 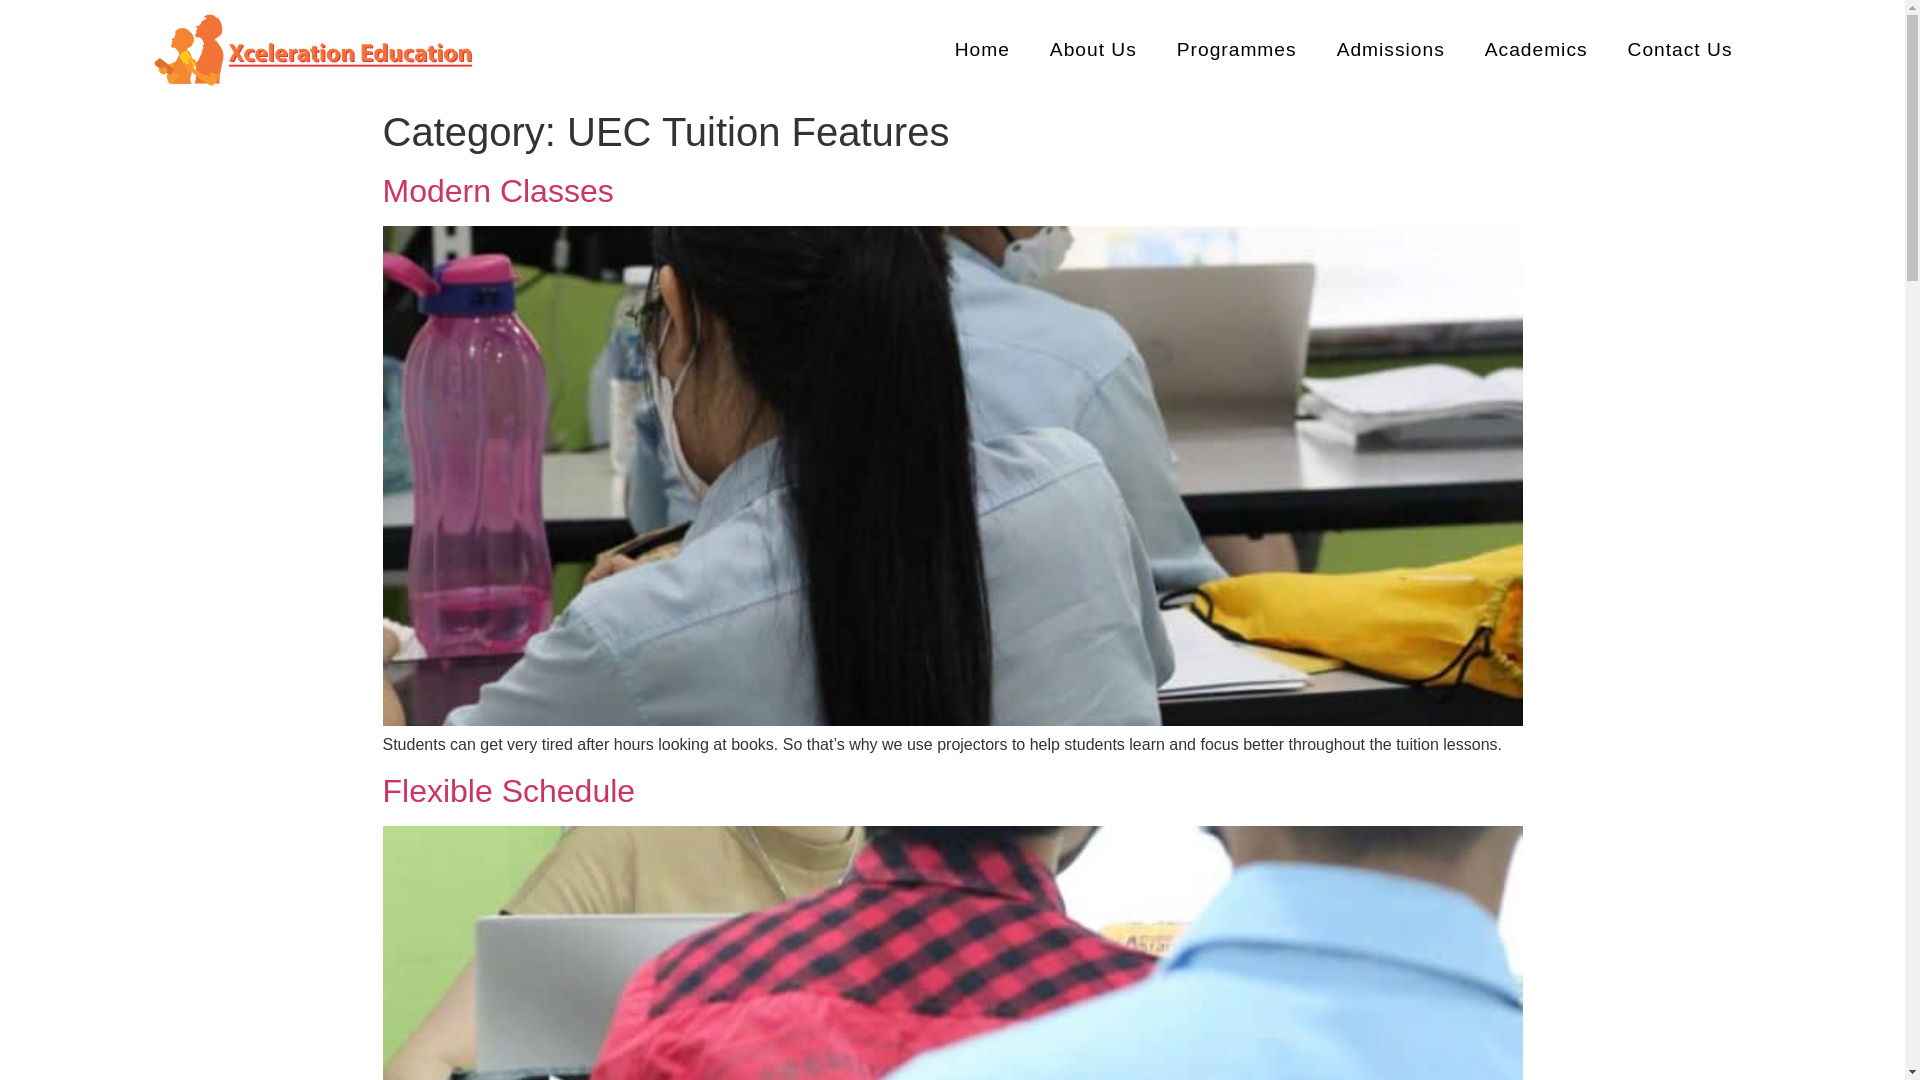 What do you see at coordinates (1390, 50) in the screenshot?
I see `Admissions` at bounding box center [1390, 50].